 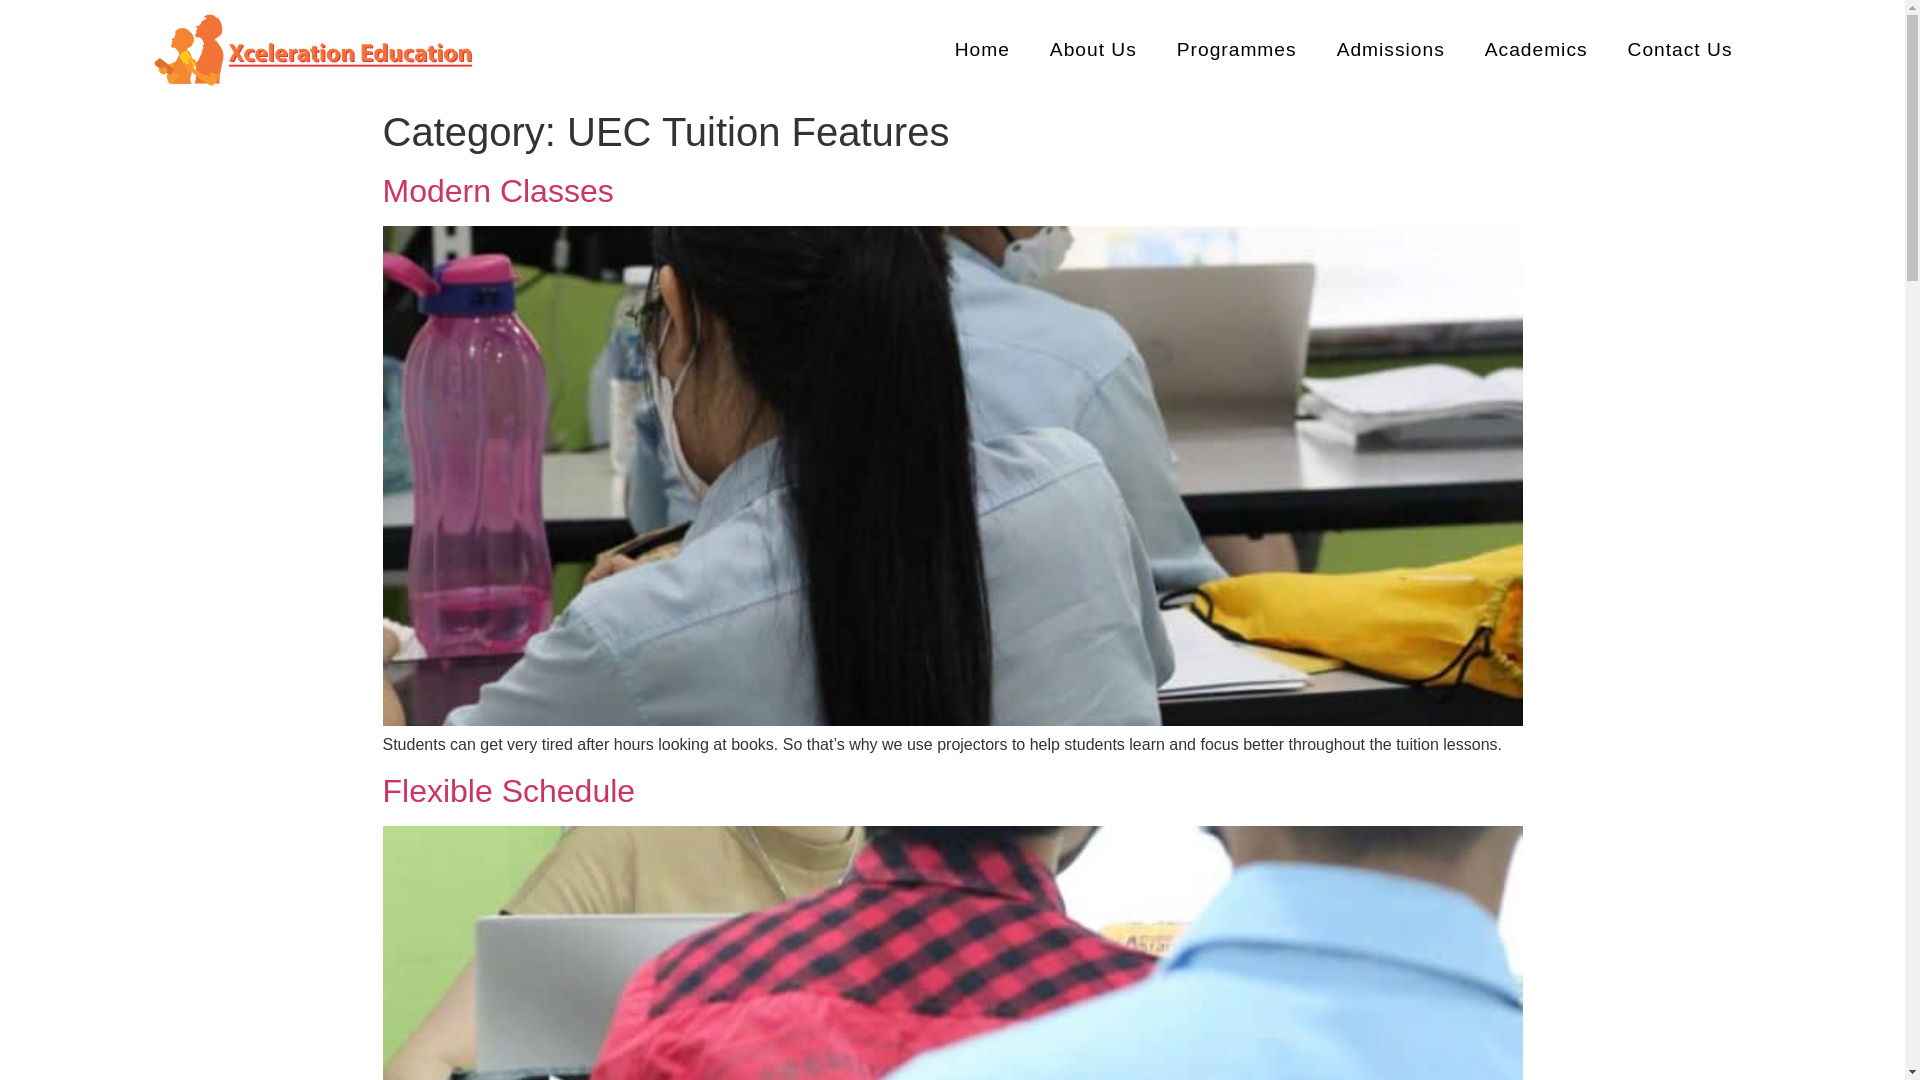 What do you see at coordinates (1390, 50) in the screenshot?
I see `Admissions` at bounding box center [1390, 50].